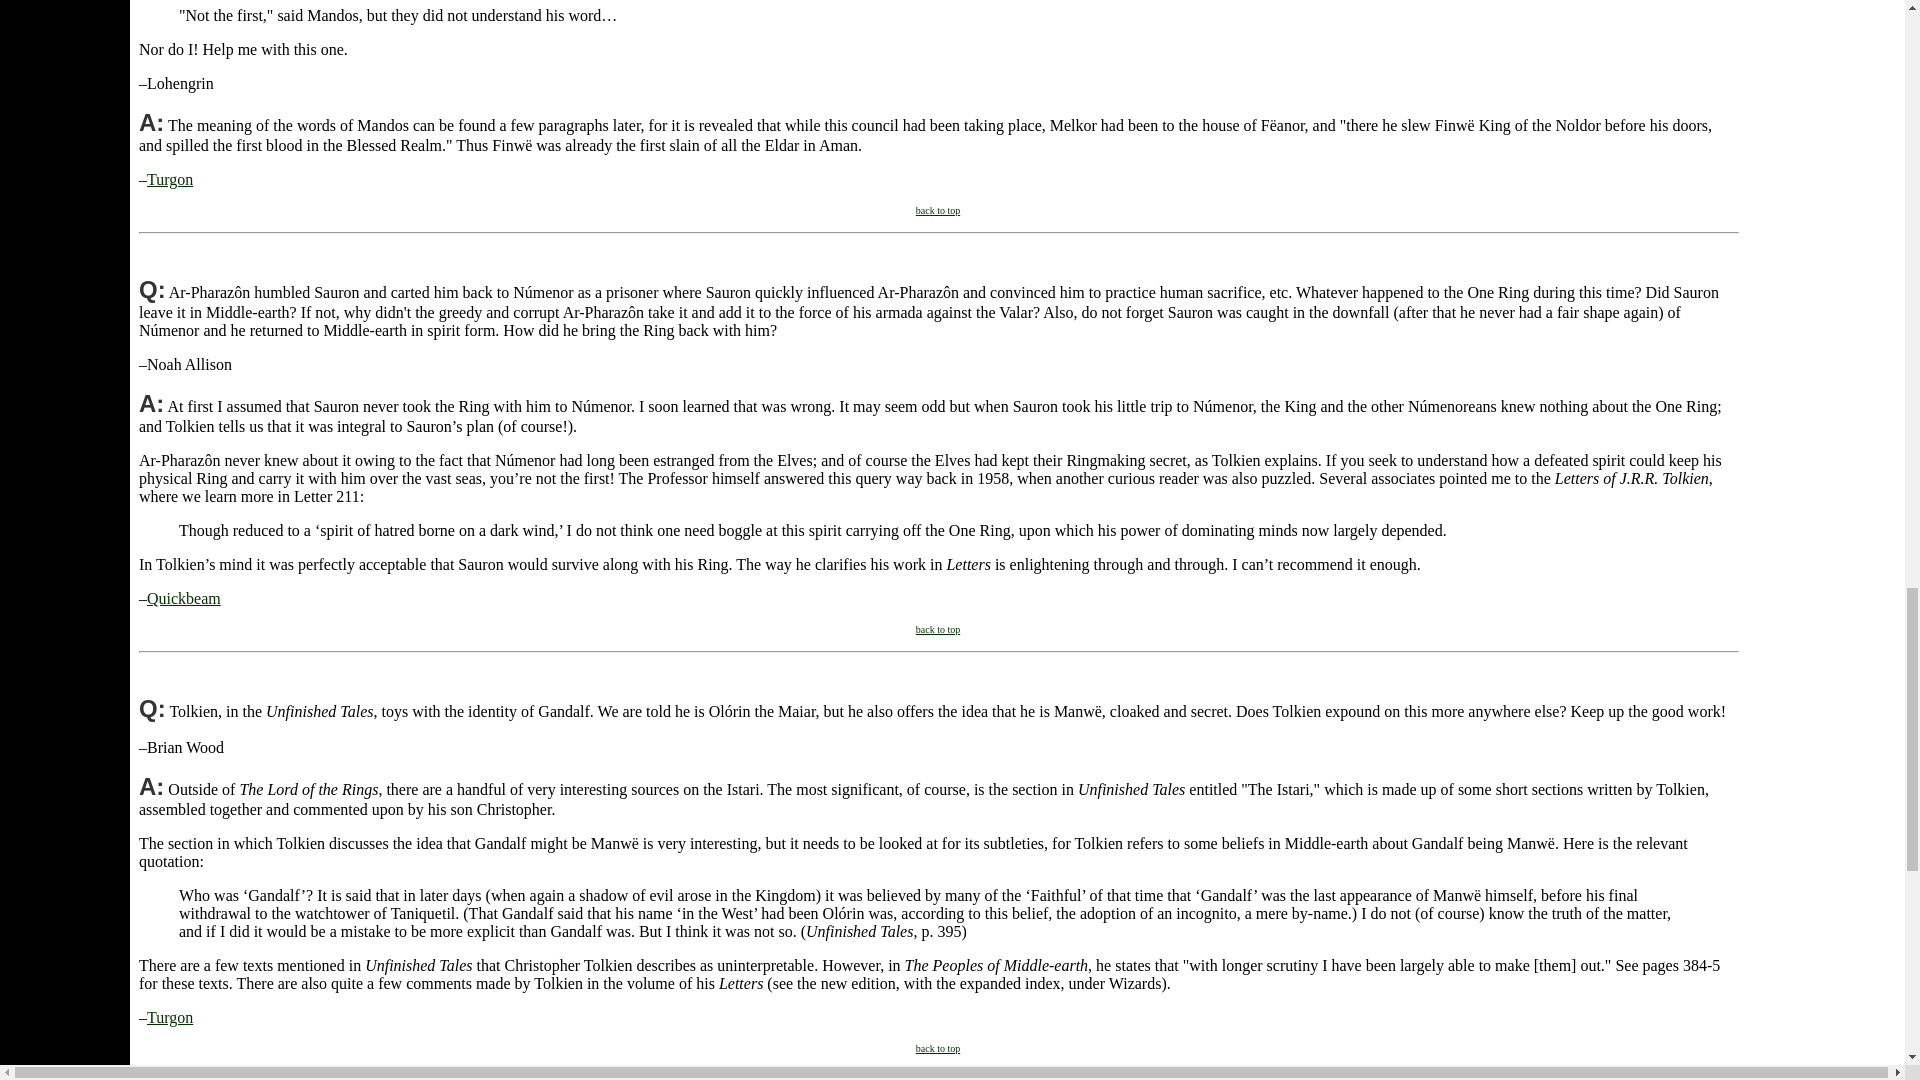  What do you see at coordinates (938, 210) in the screenshot?
I see `back to top` at bounding box center [938, 210].